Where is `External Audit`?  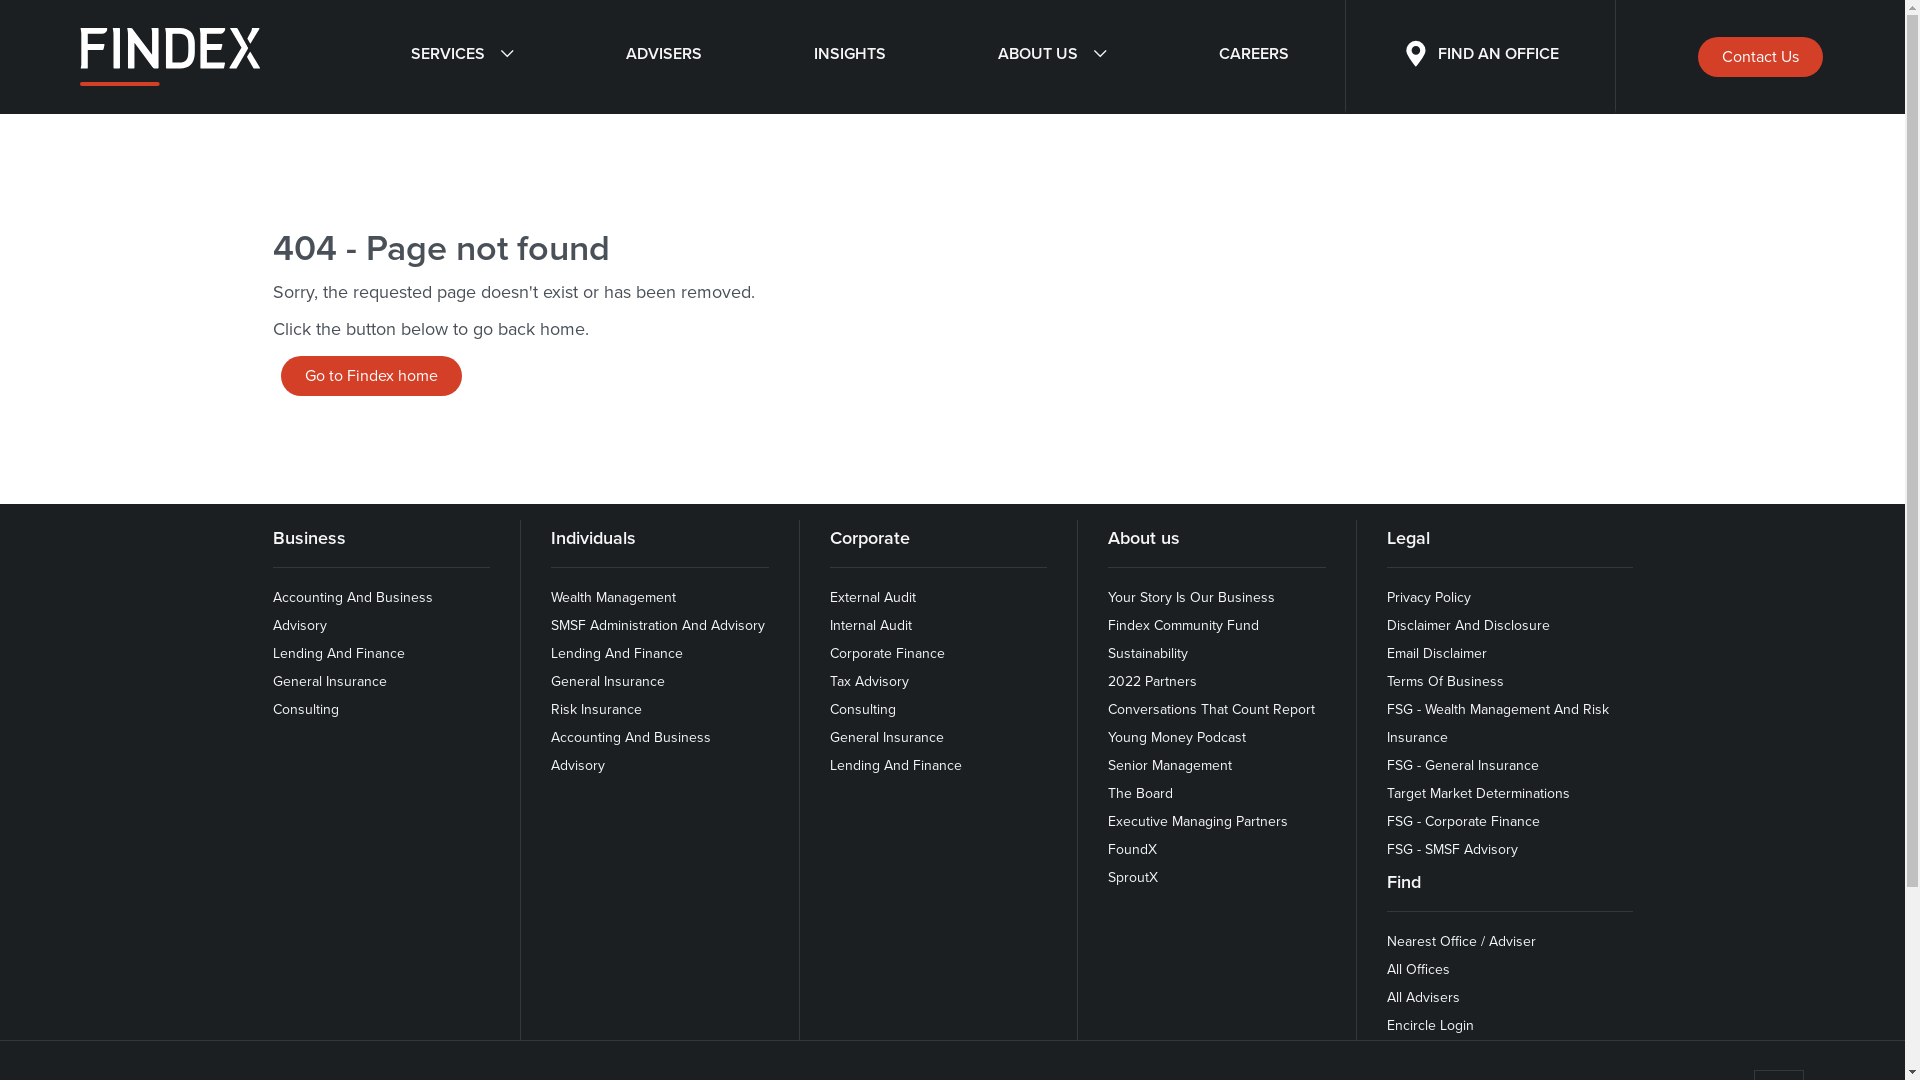
External Audit is located at coordinates (873, 598).